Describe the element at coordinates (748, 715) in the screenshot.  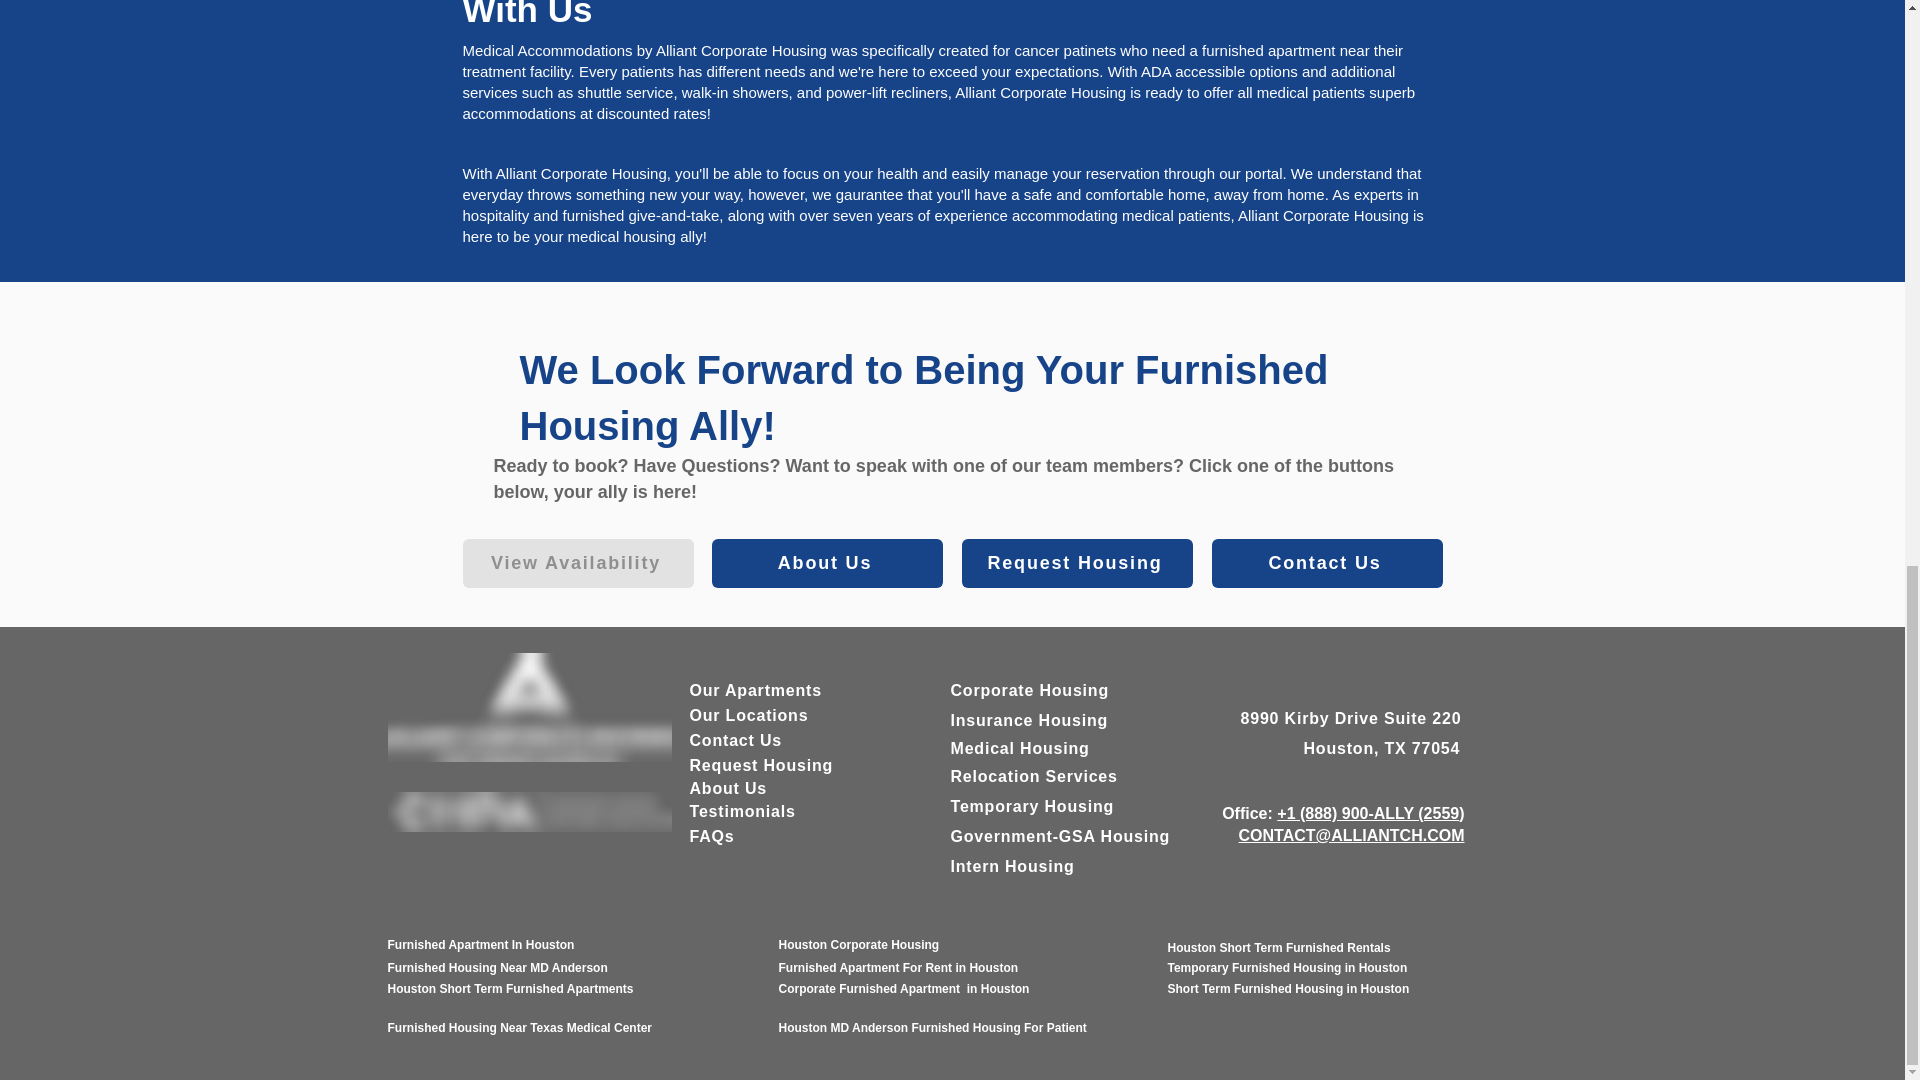
I see `Our Locations` at that location.